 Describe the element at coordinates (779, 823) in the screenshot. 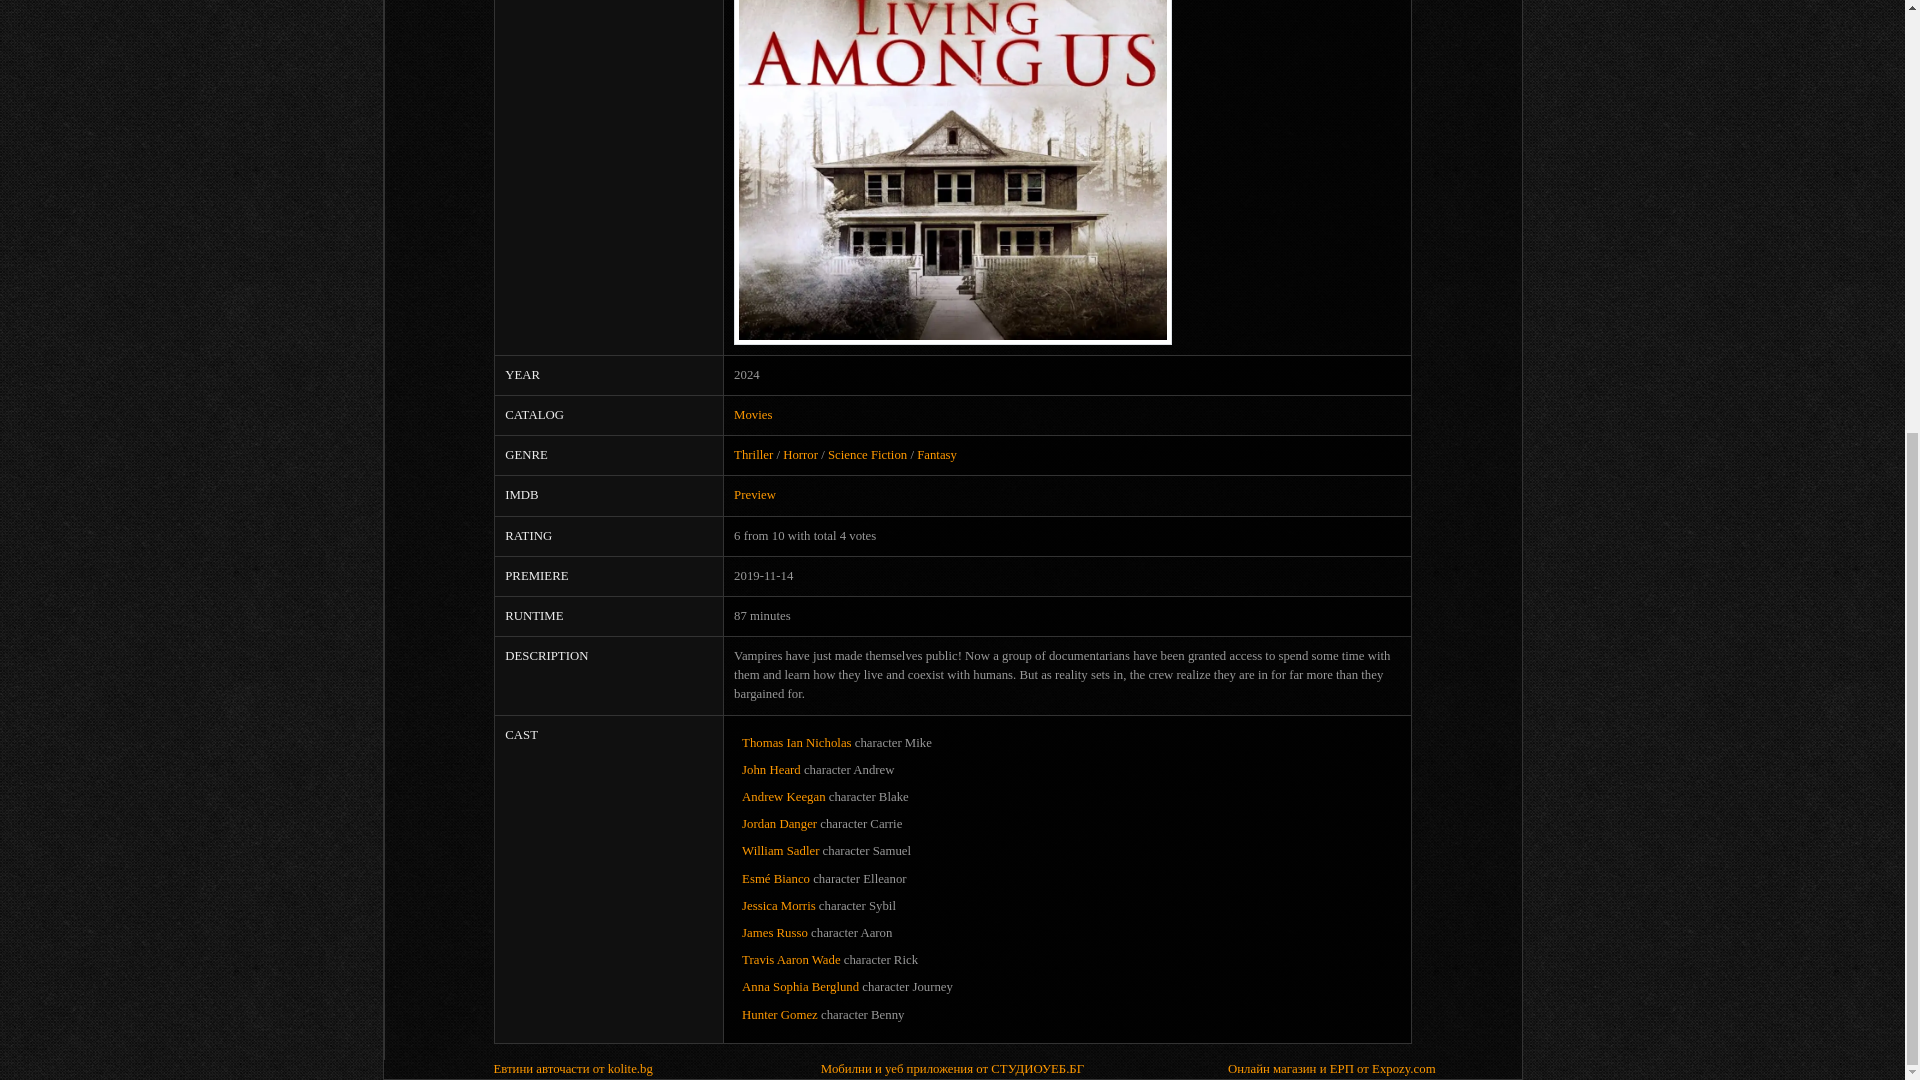

I see `Jordan Danger` at that location.